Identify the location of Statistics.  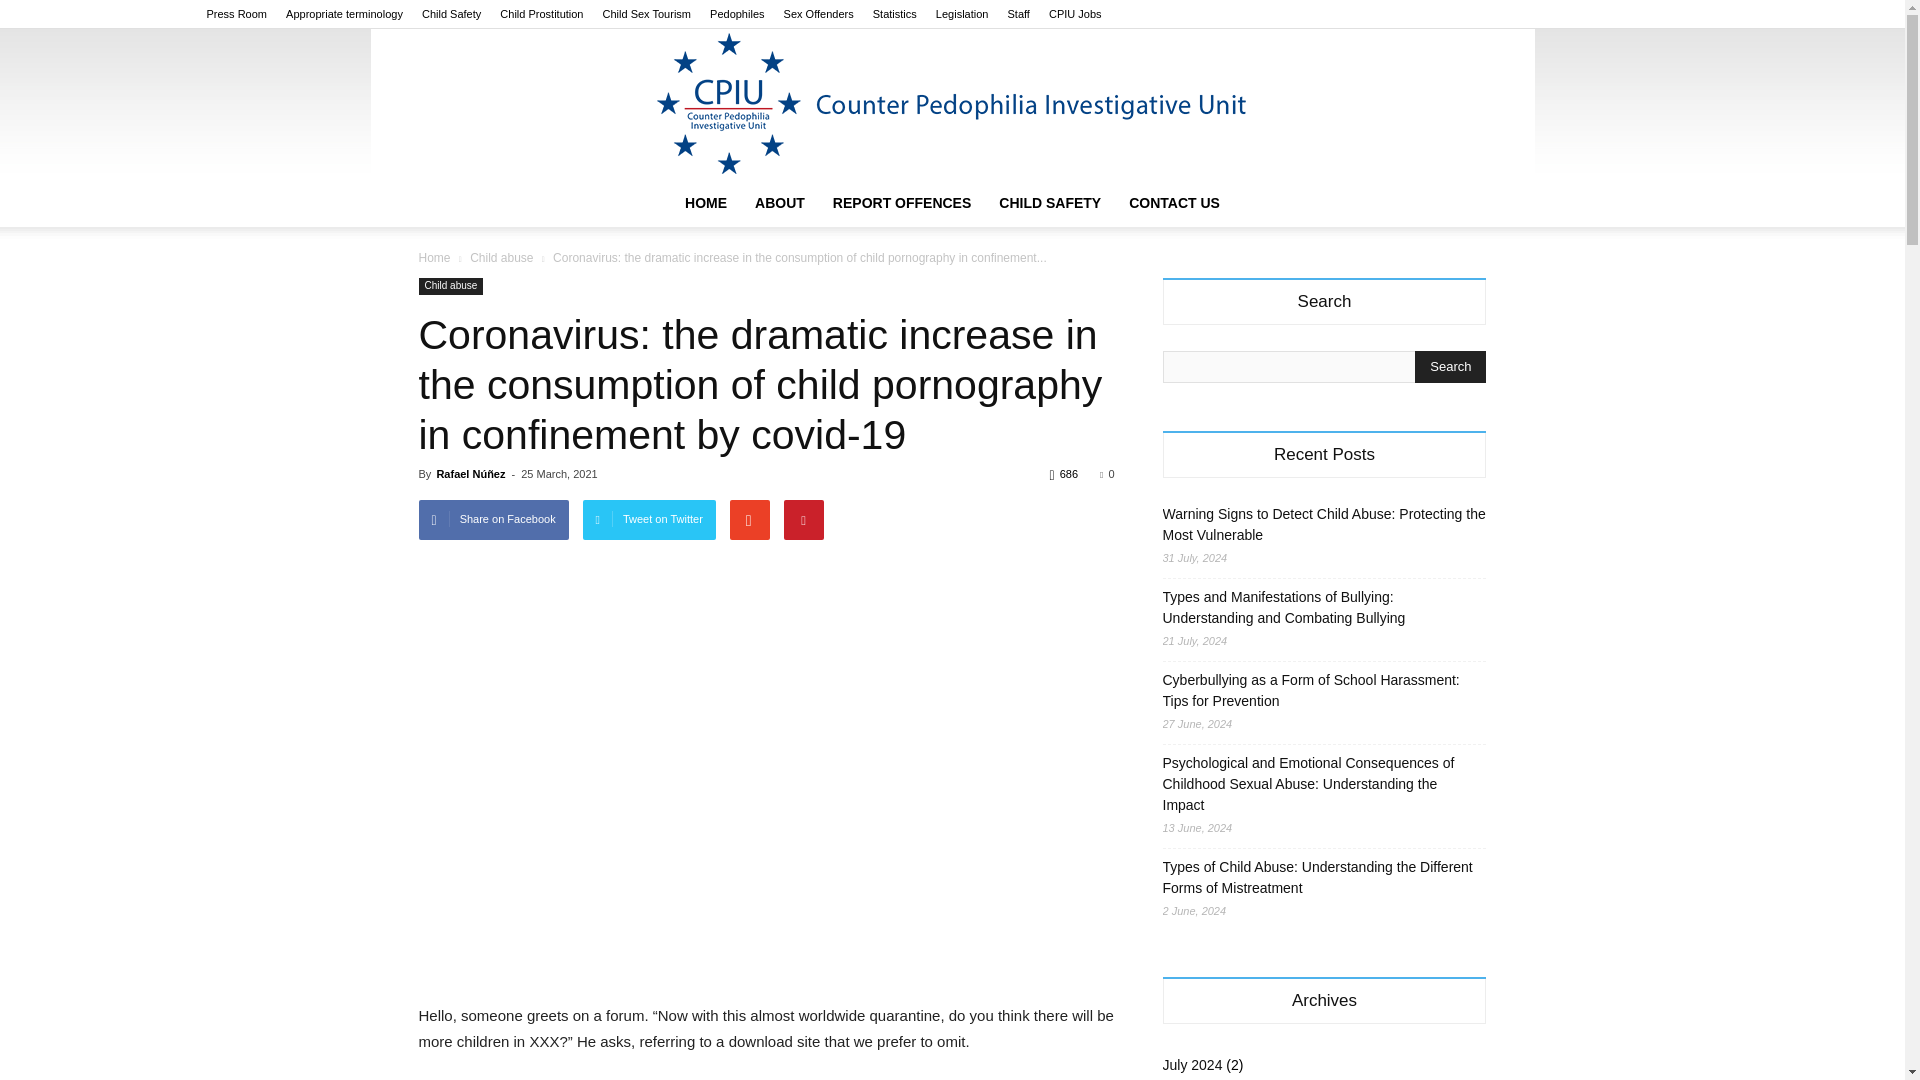
(895, 14).